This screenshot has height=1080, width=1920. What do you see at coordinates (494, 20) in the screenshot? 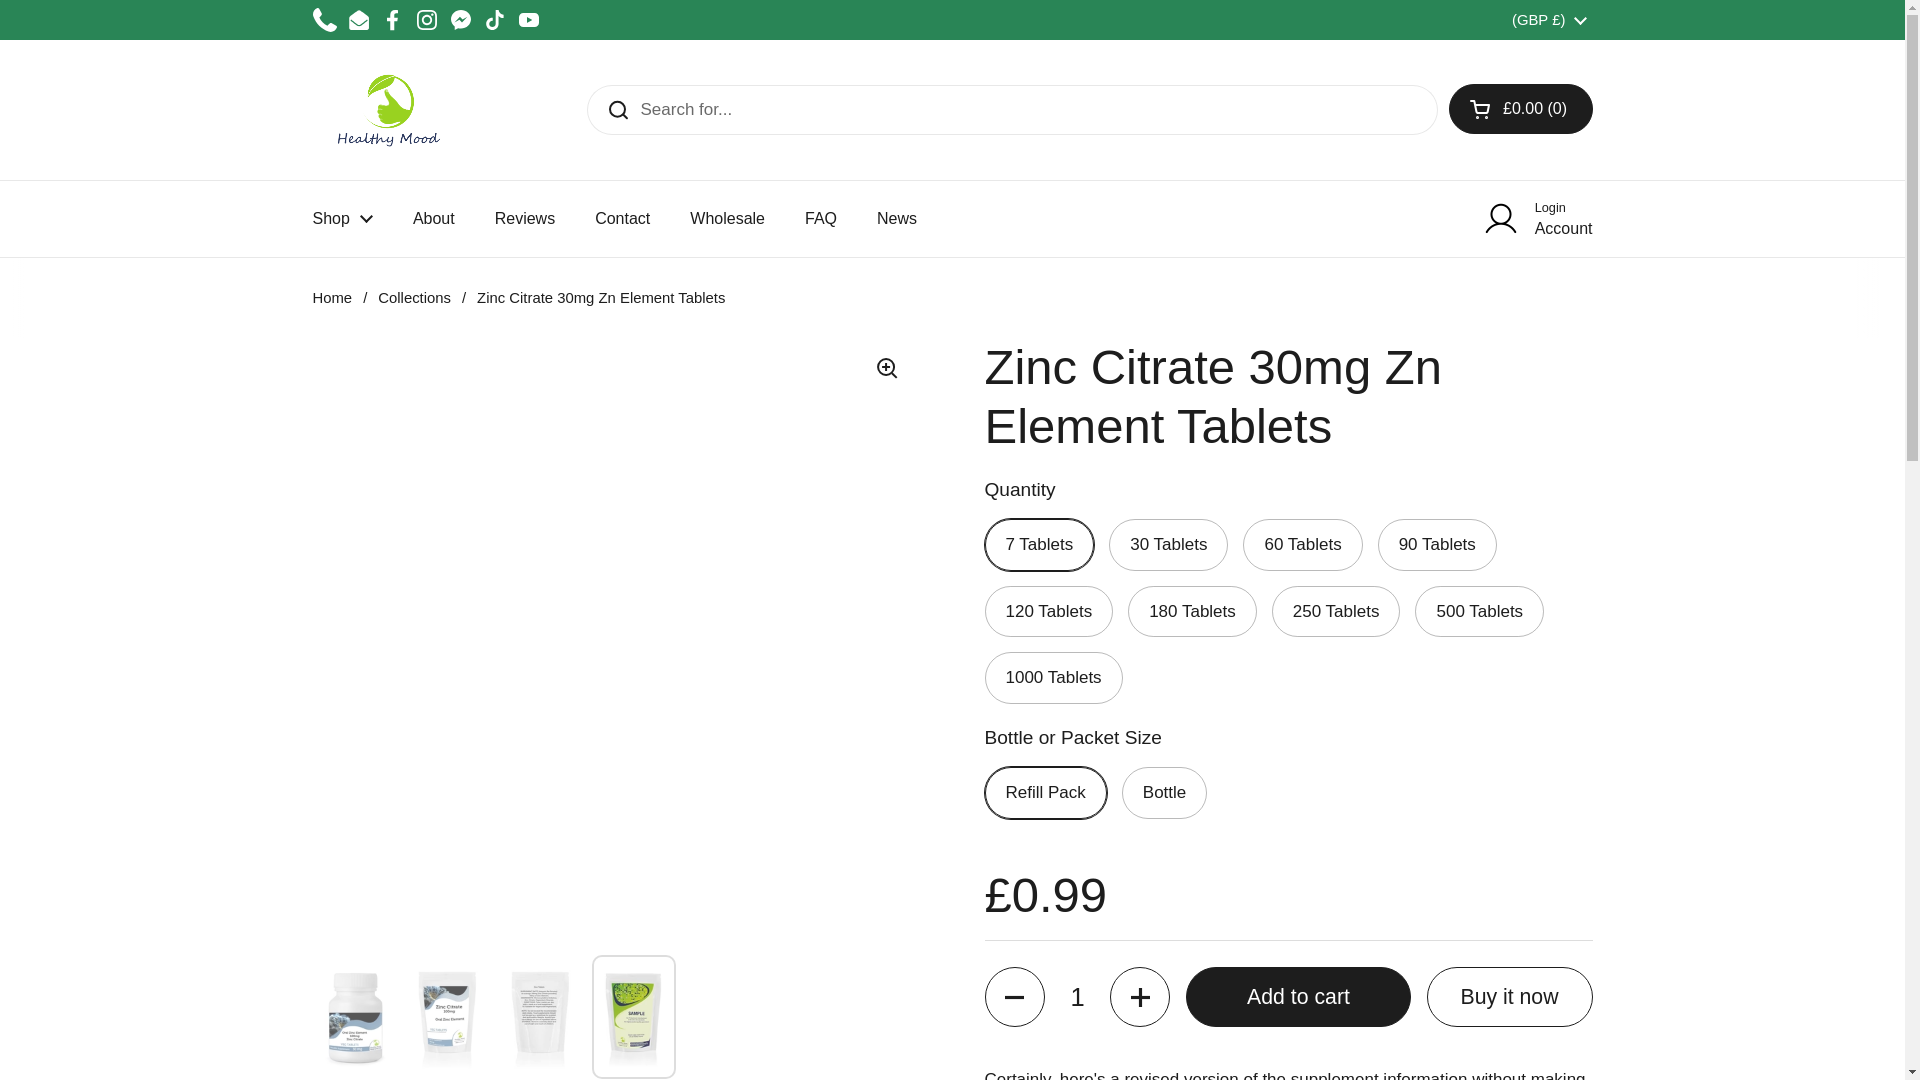
I see `TikTok` at bounding box center [494, 20].